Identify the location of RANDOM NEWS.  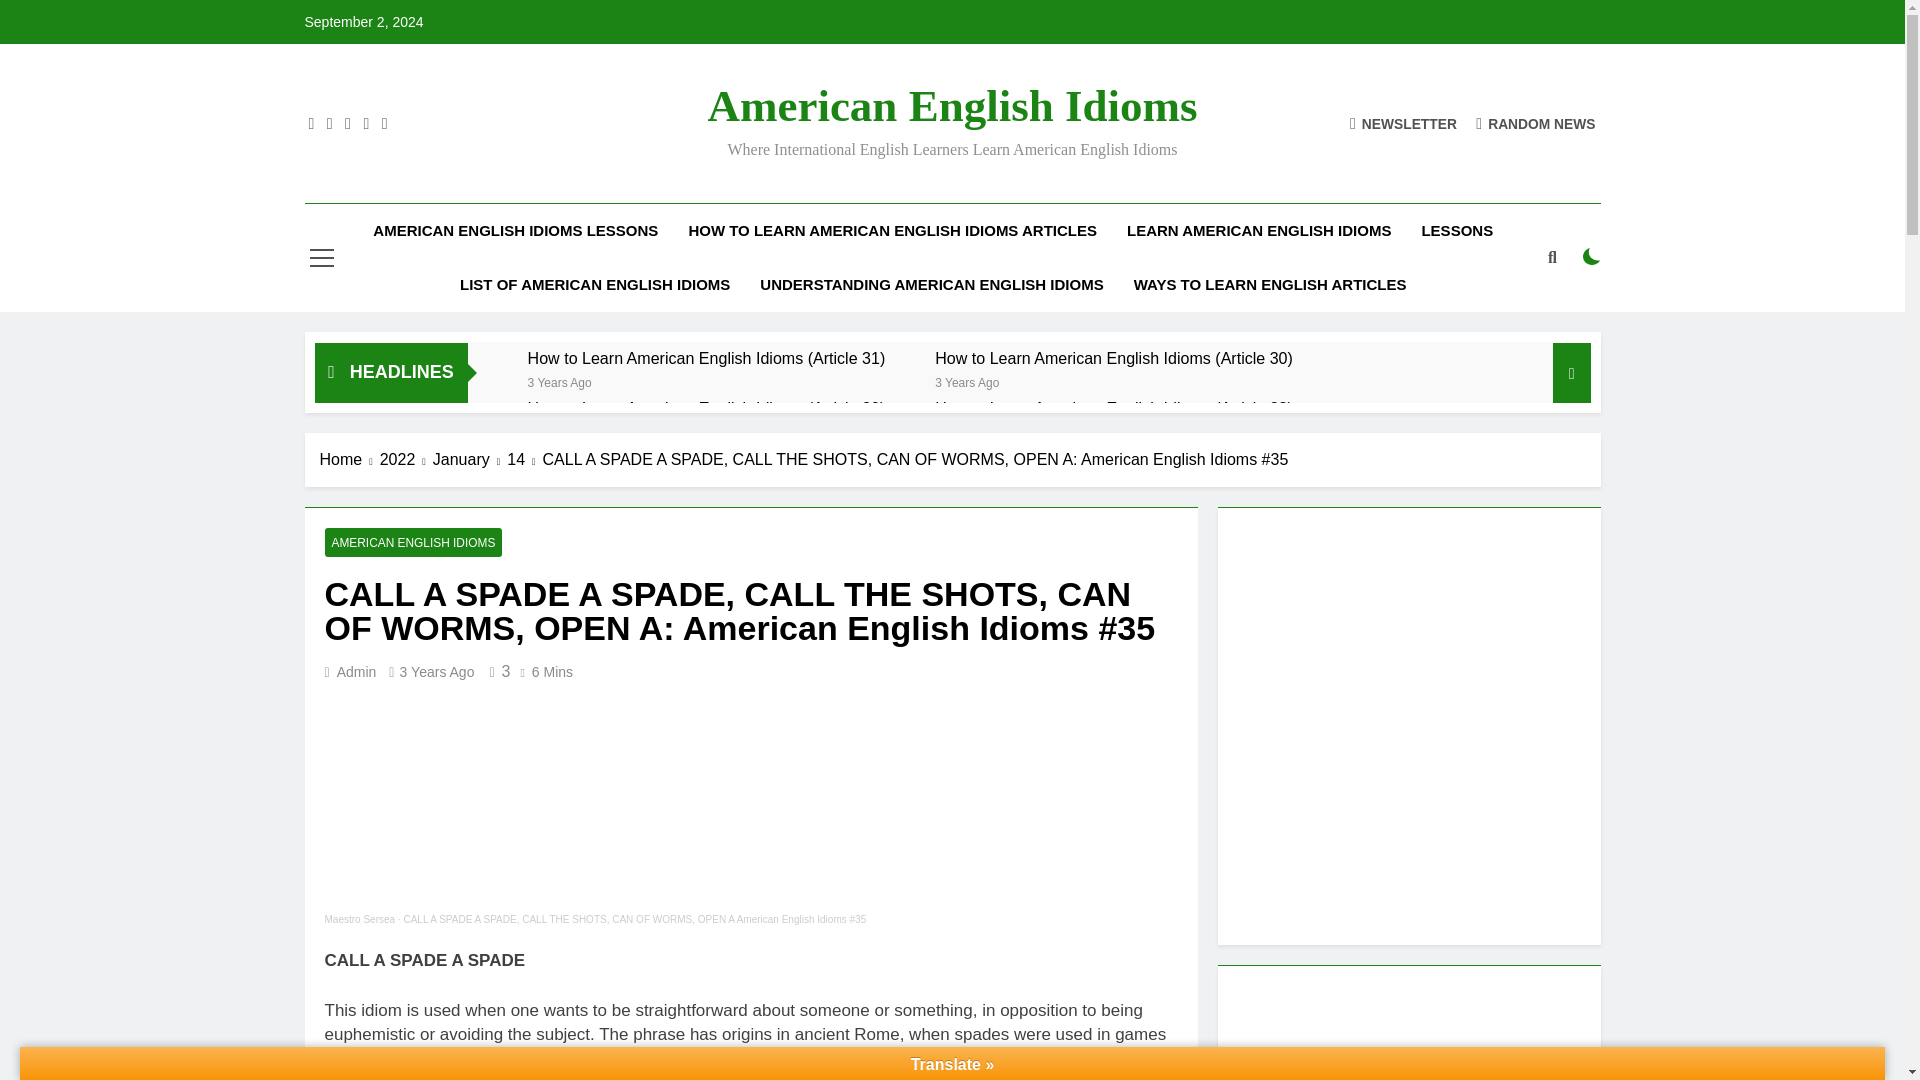
(1536, 122).